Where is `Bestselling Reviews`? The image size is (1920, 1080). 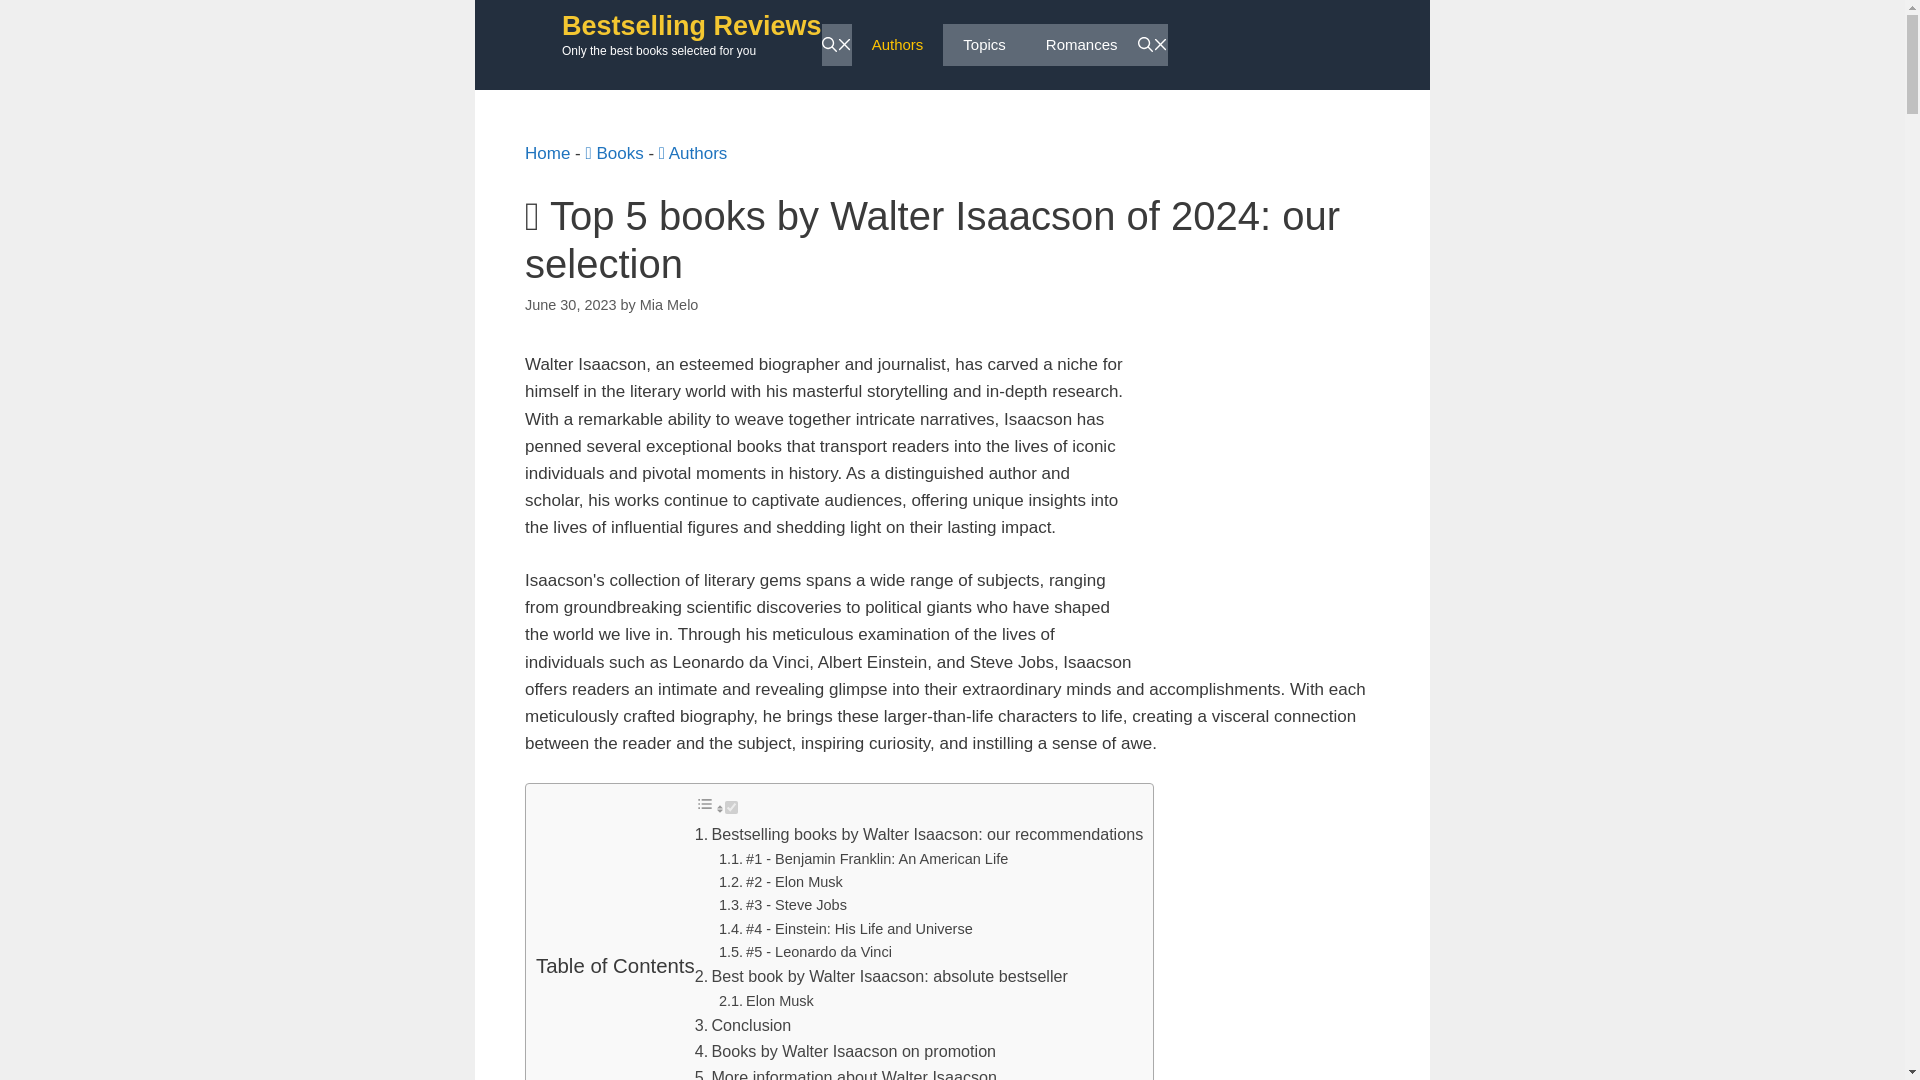 Bestselling Reviews is located at coordinates (692, 26).